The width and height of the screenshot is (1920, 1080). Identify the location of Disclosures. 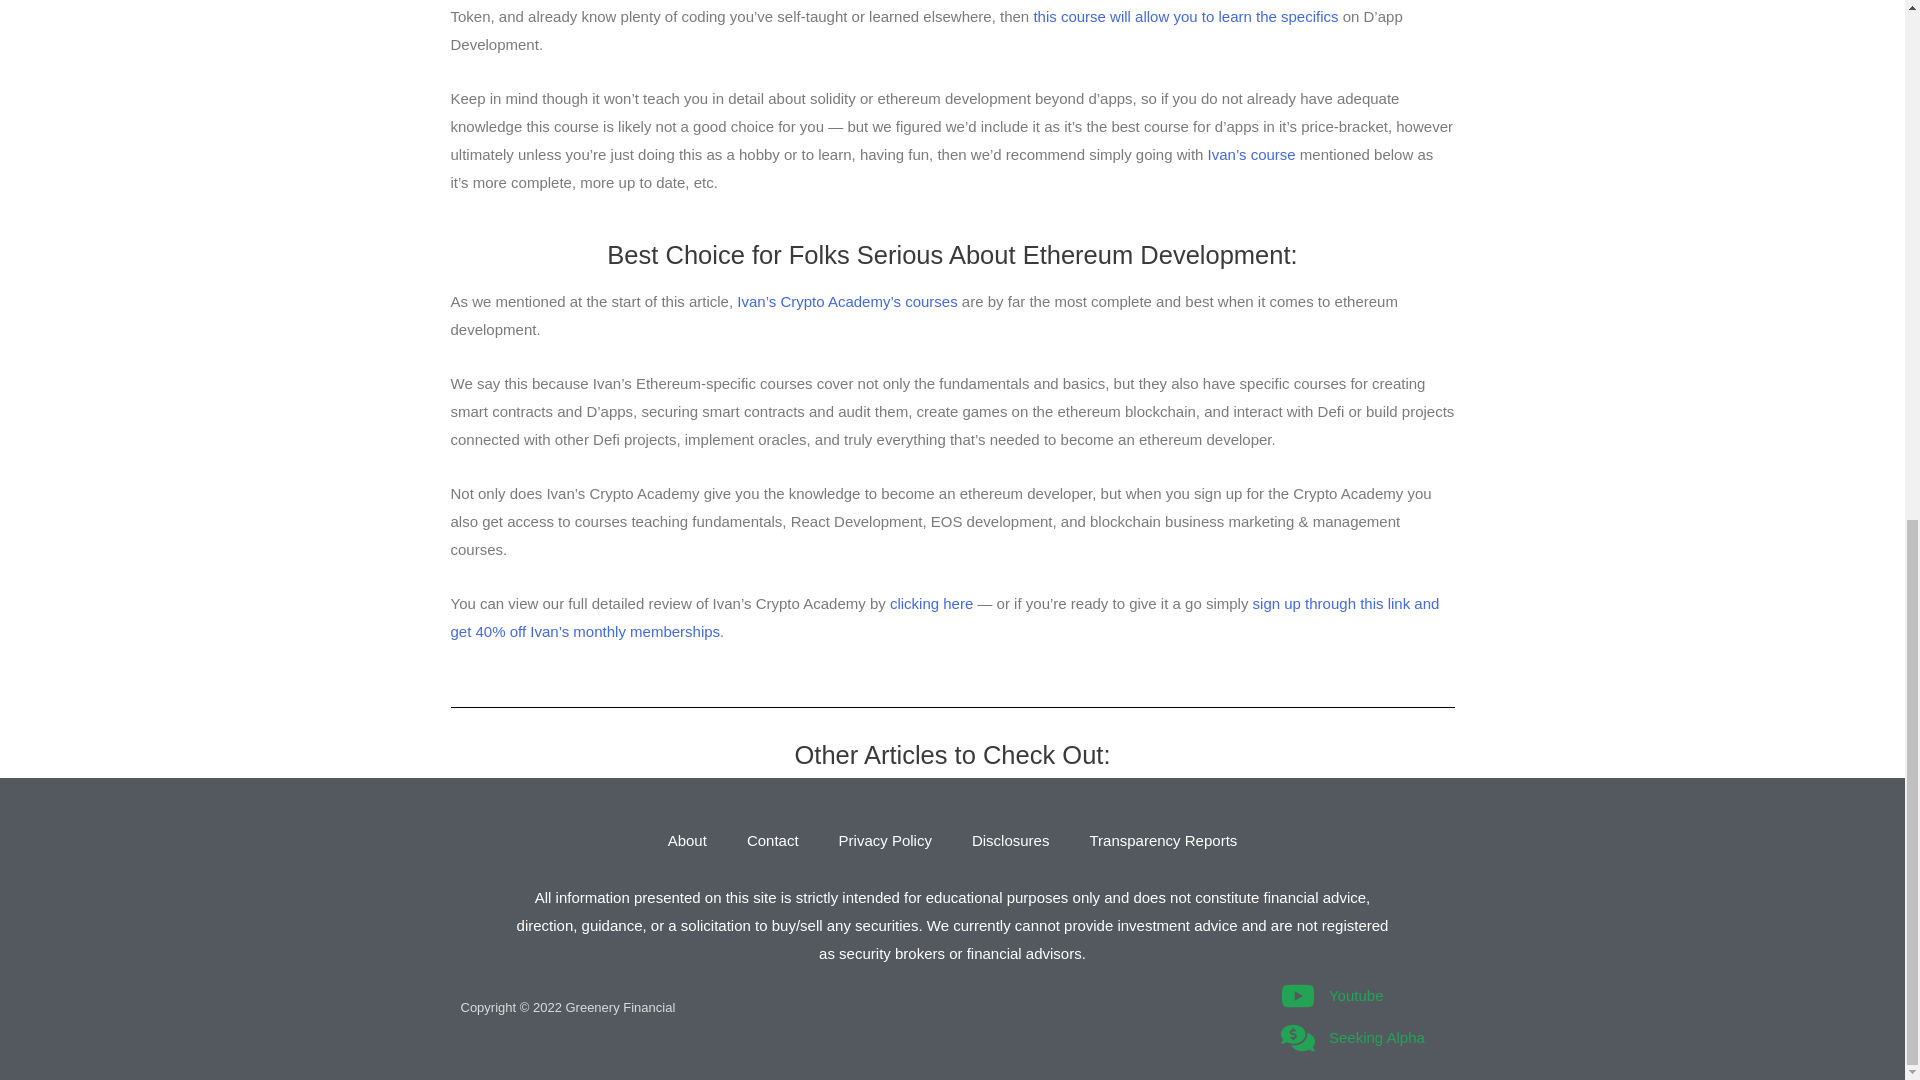
(1010, 840).